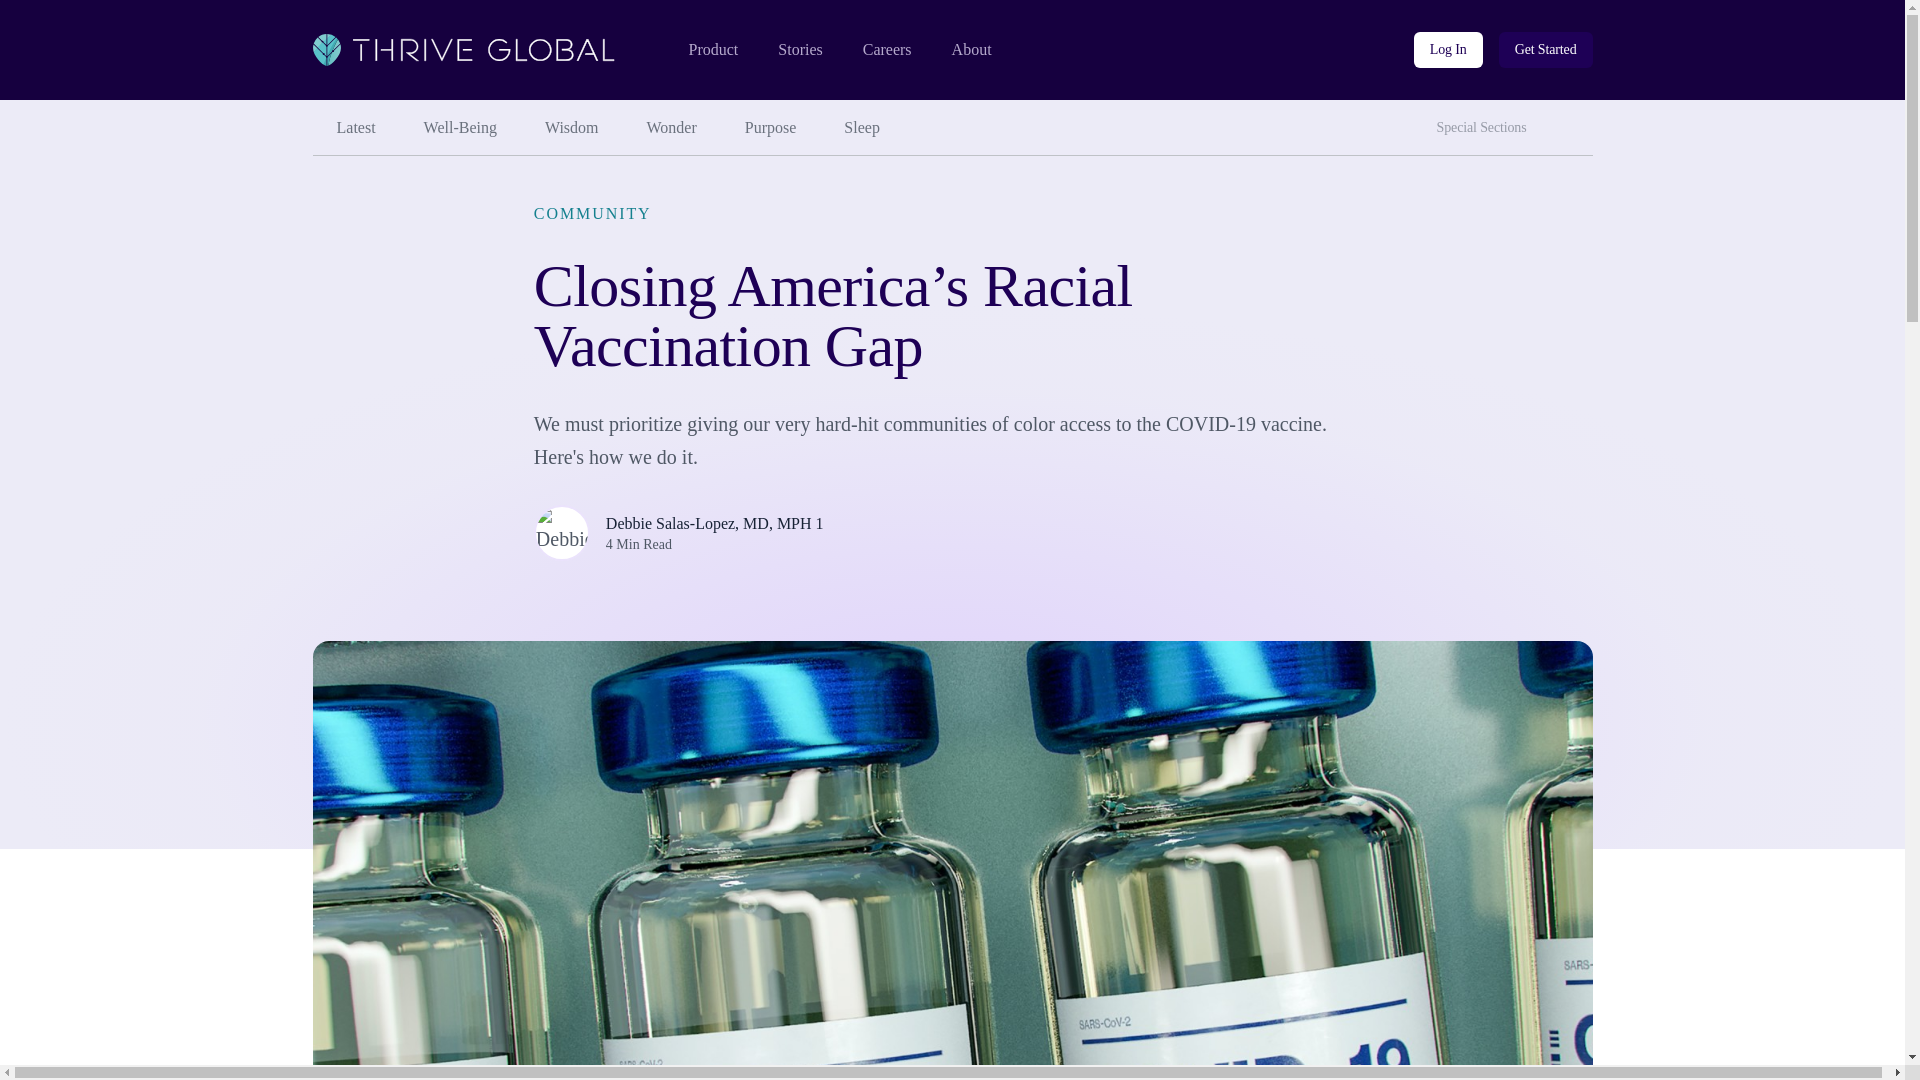 The width and height of the screenshot is (1920, 1080). I want to click on About, so click(972, 50).